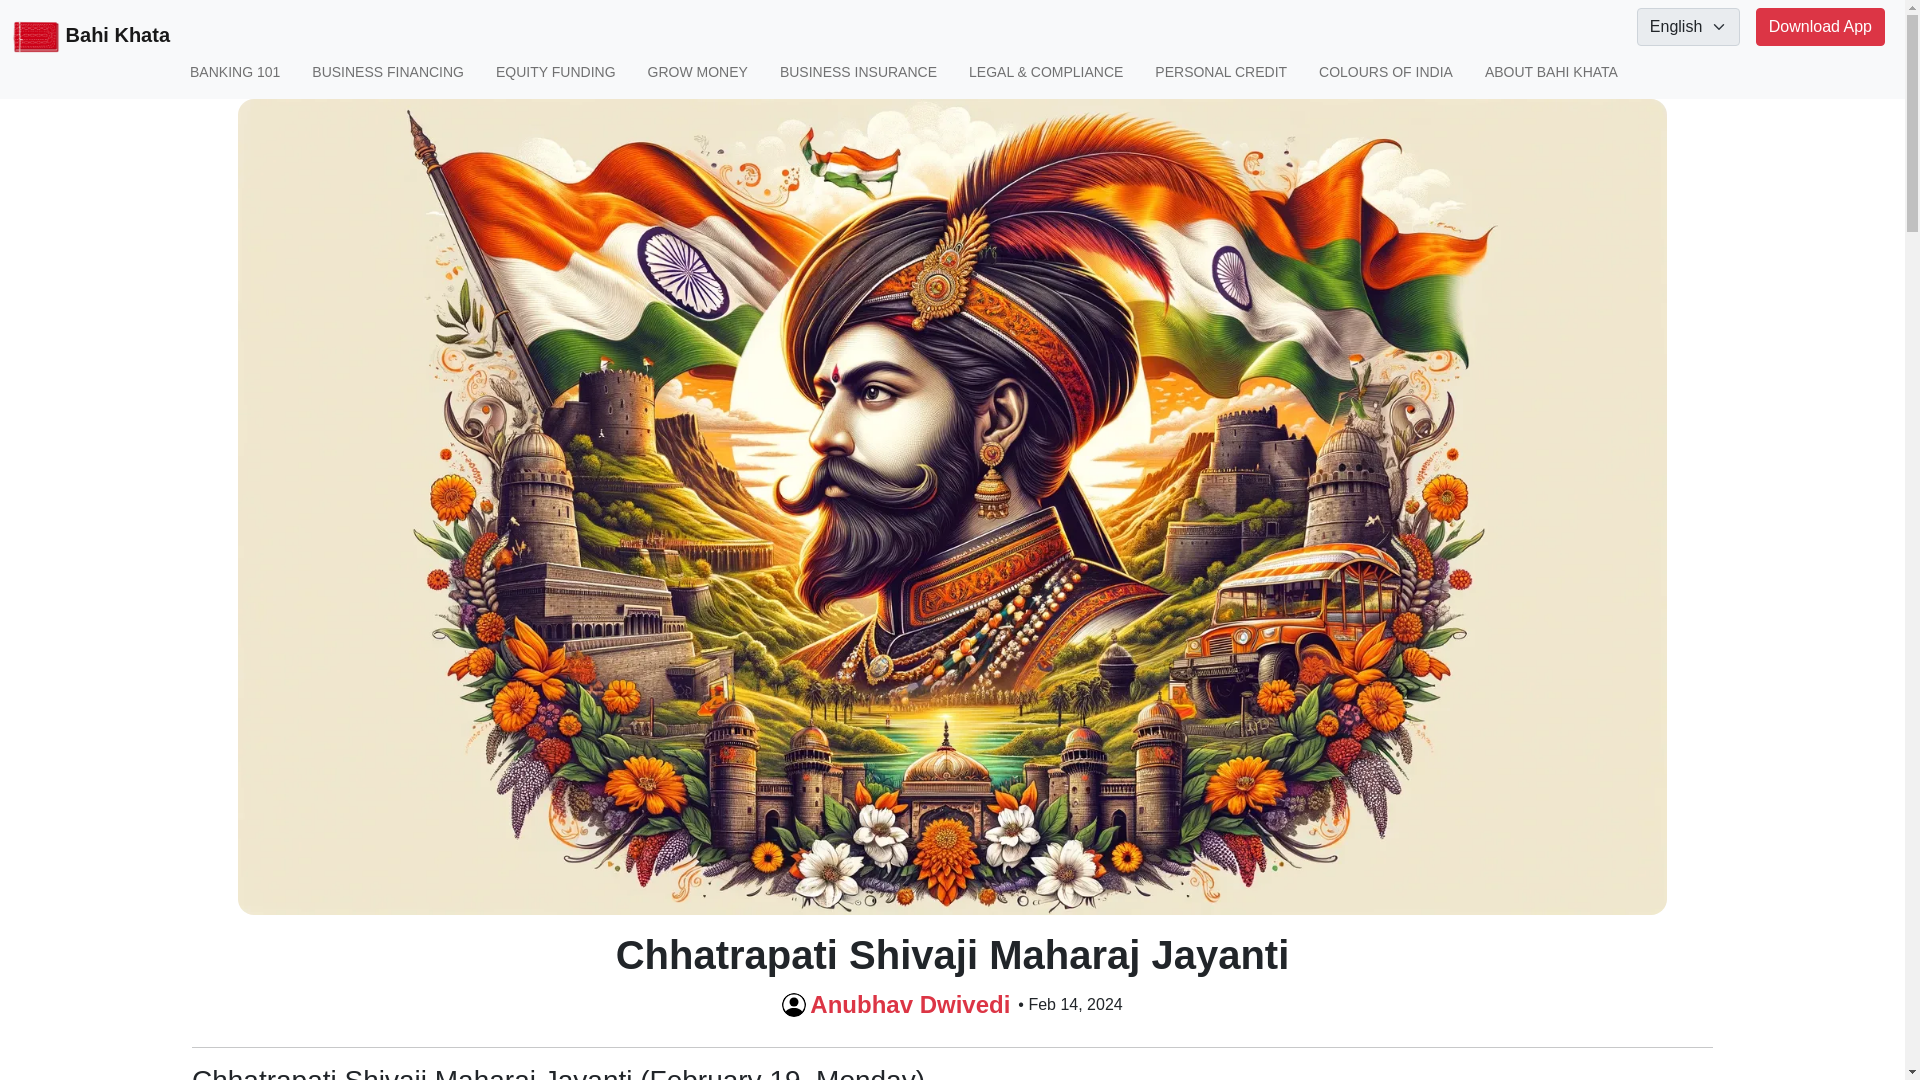  Describe the element at coordinates (1386, 72) in the screenshot. I see `Colours Of India` at that location.